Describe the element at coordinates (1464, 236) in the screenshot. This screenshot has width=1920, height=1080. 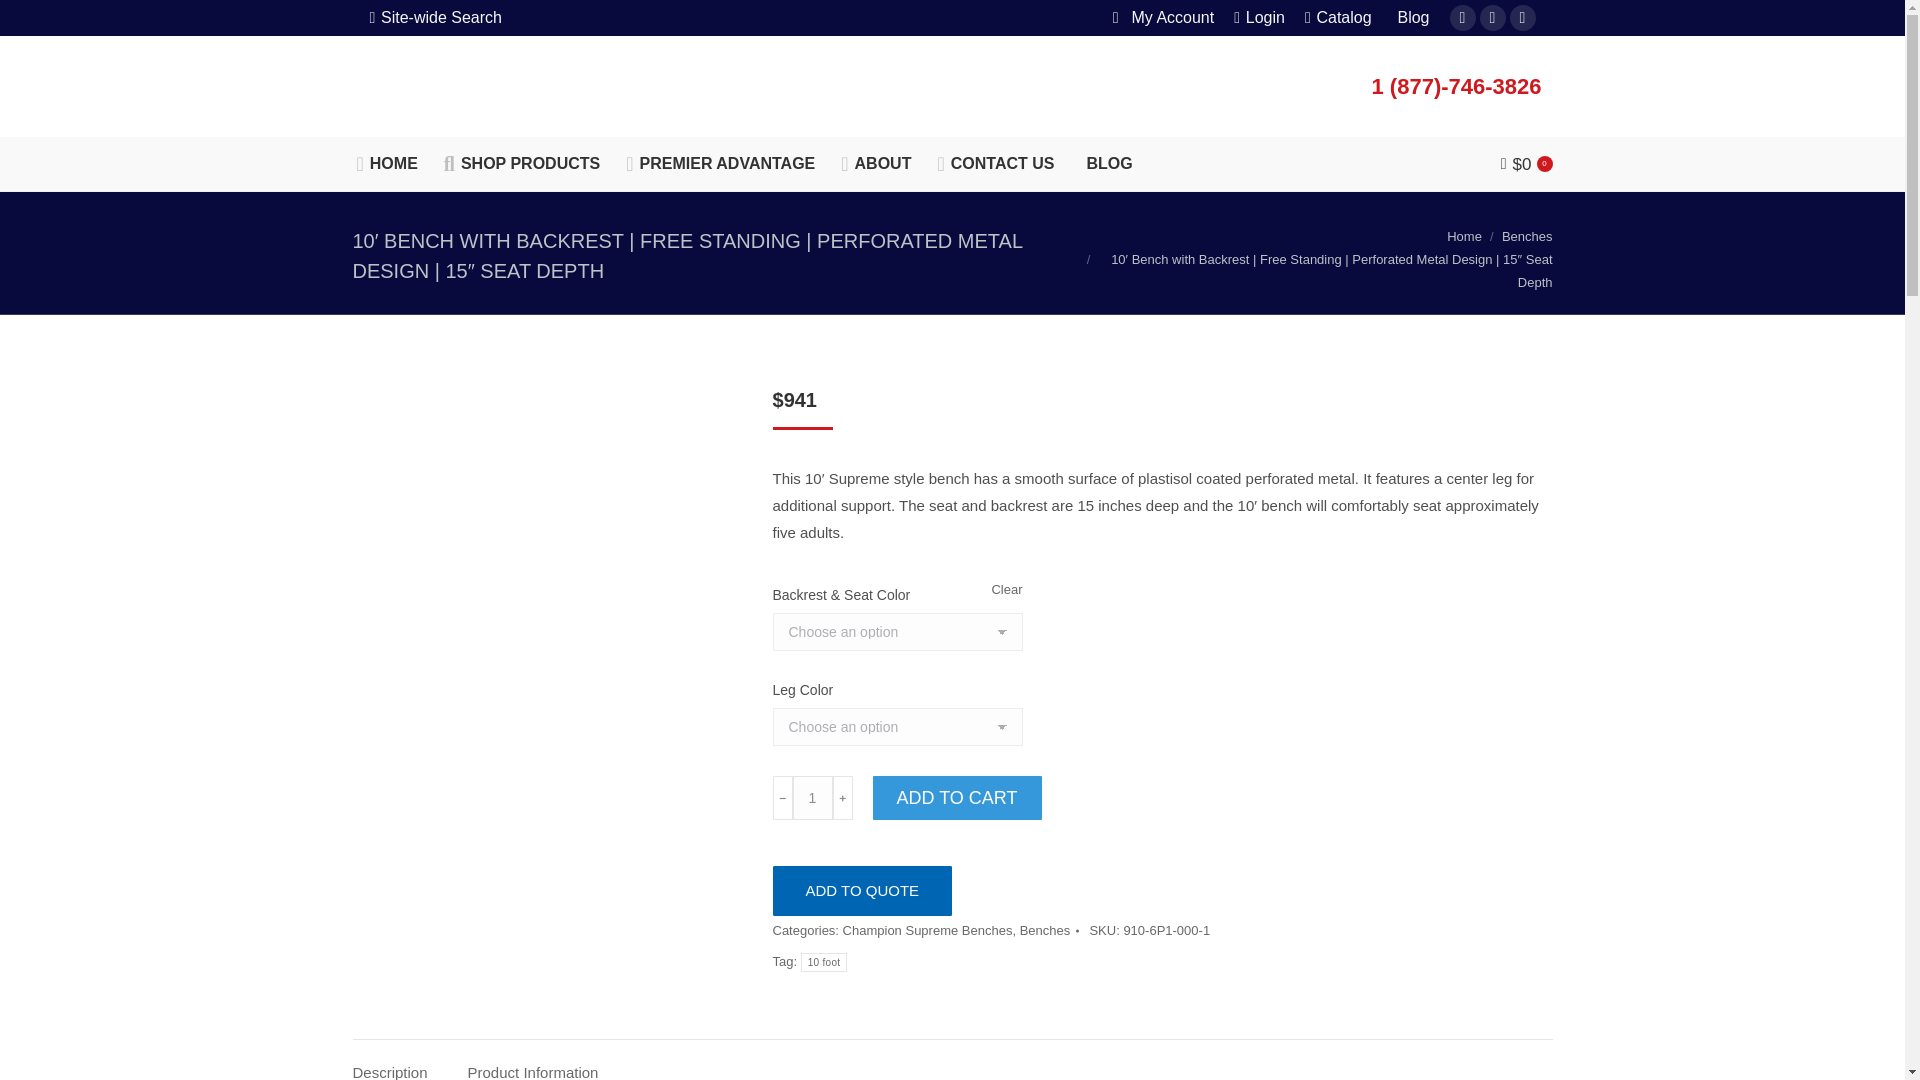
I see `Home` at that location.